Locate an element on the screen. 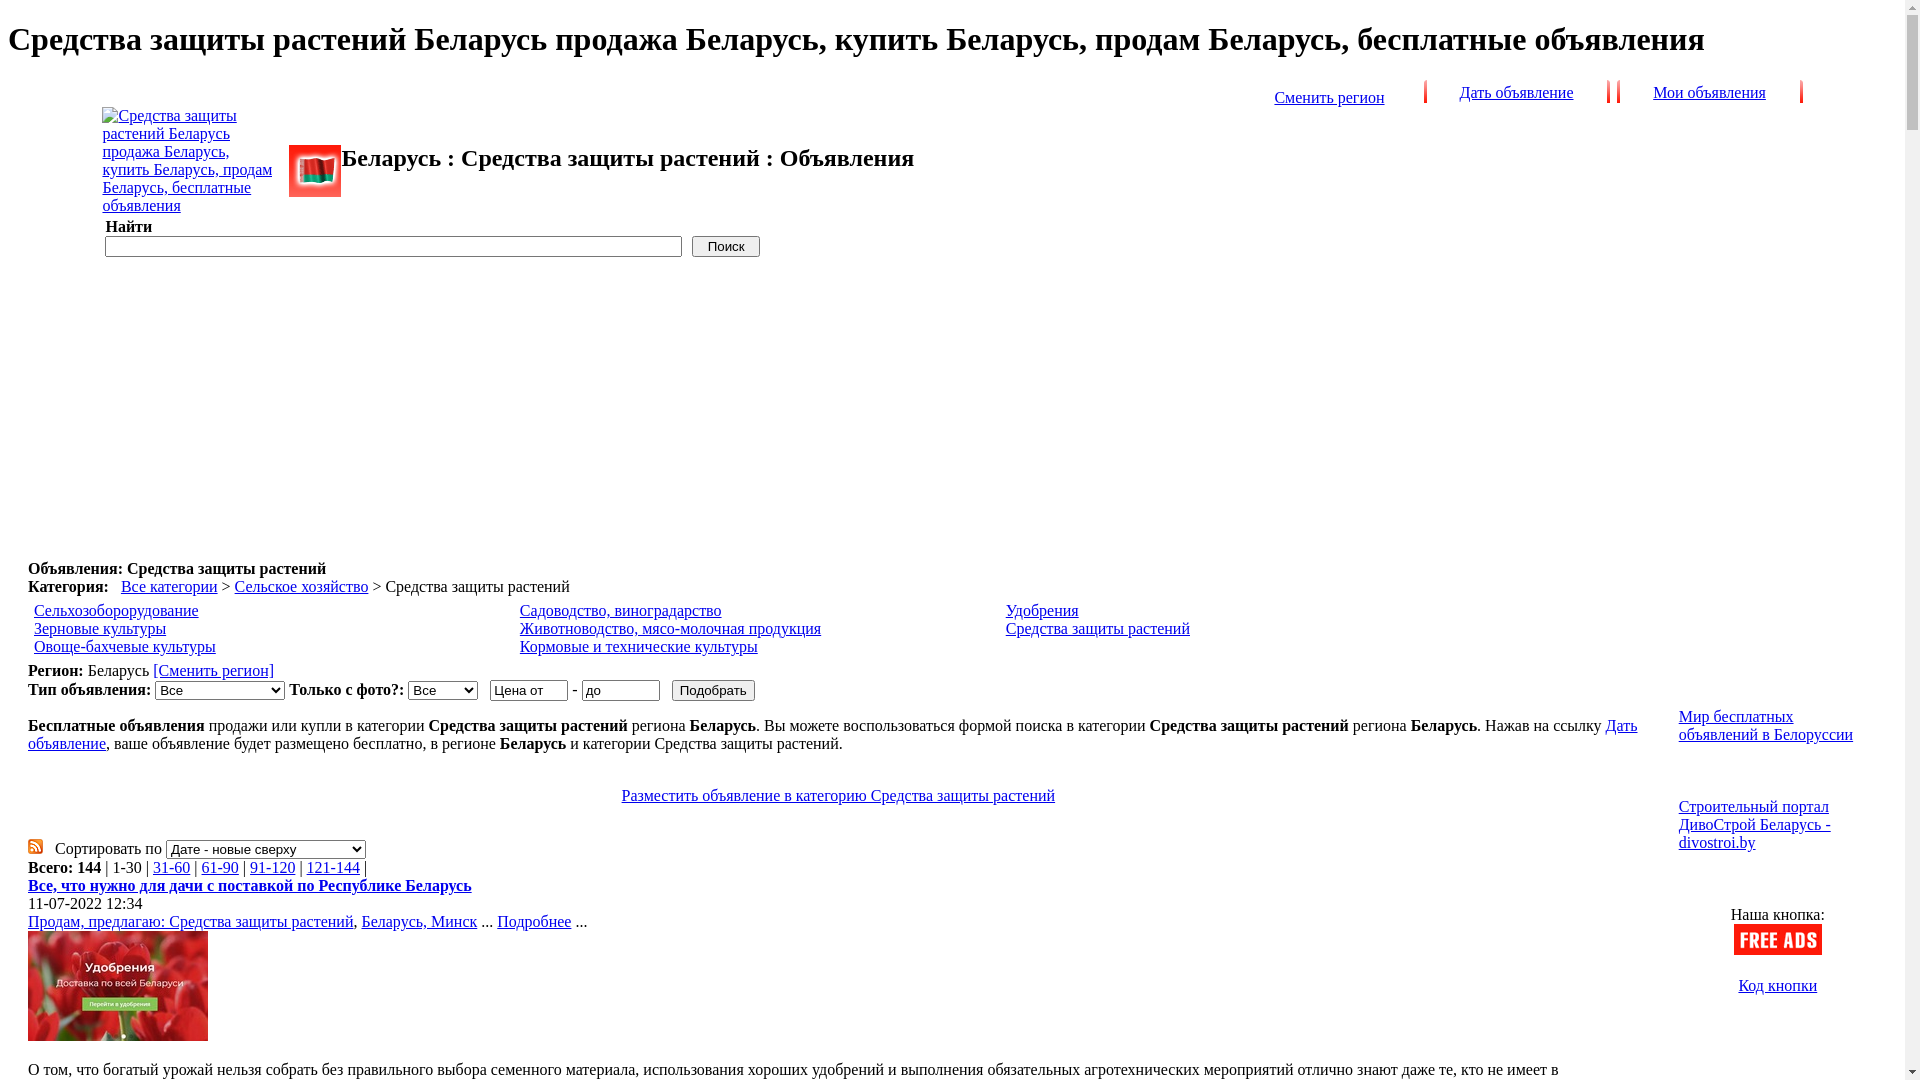 The height and width of the screenshot is (1080, 1920). 31-60 is located at coordinates (172, 868).